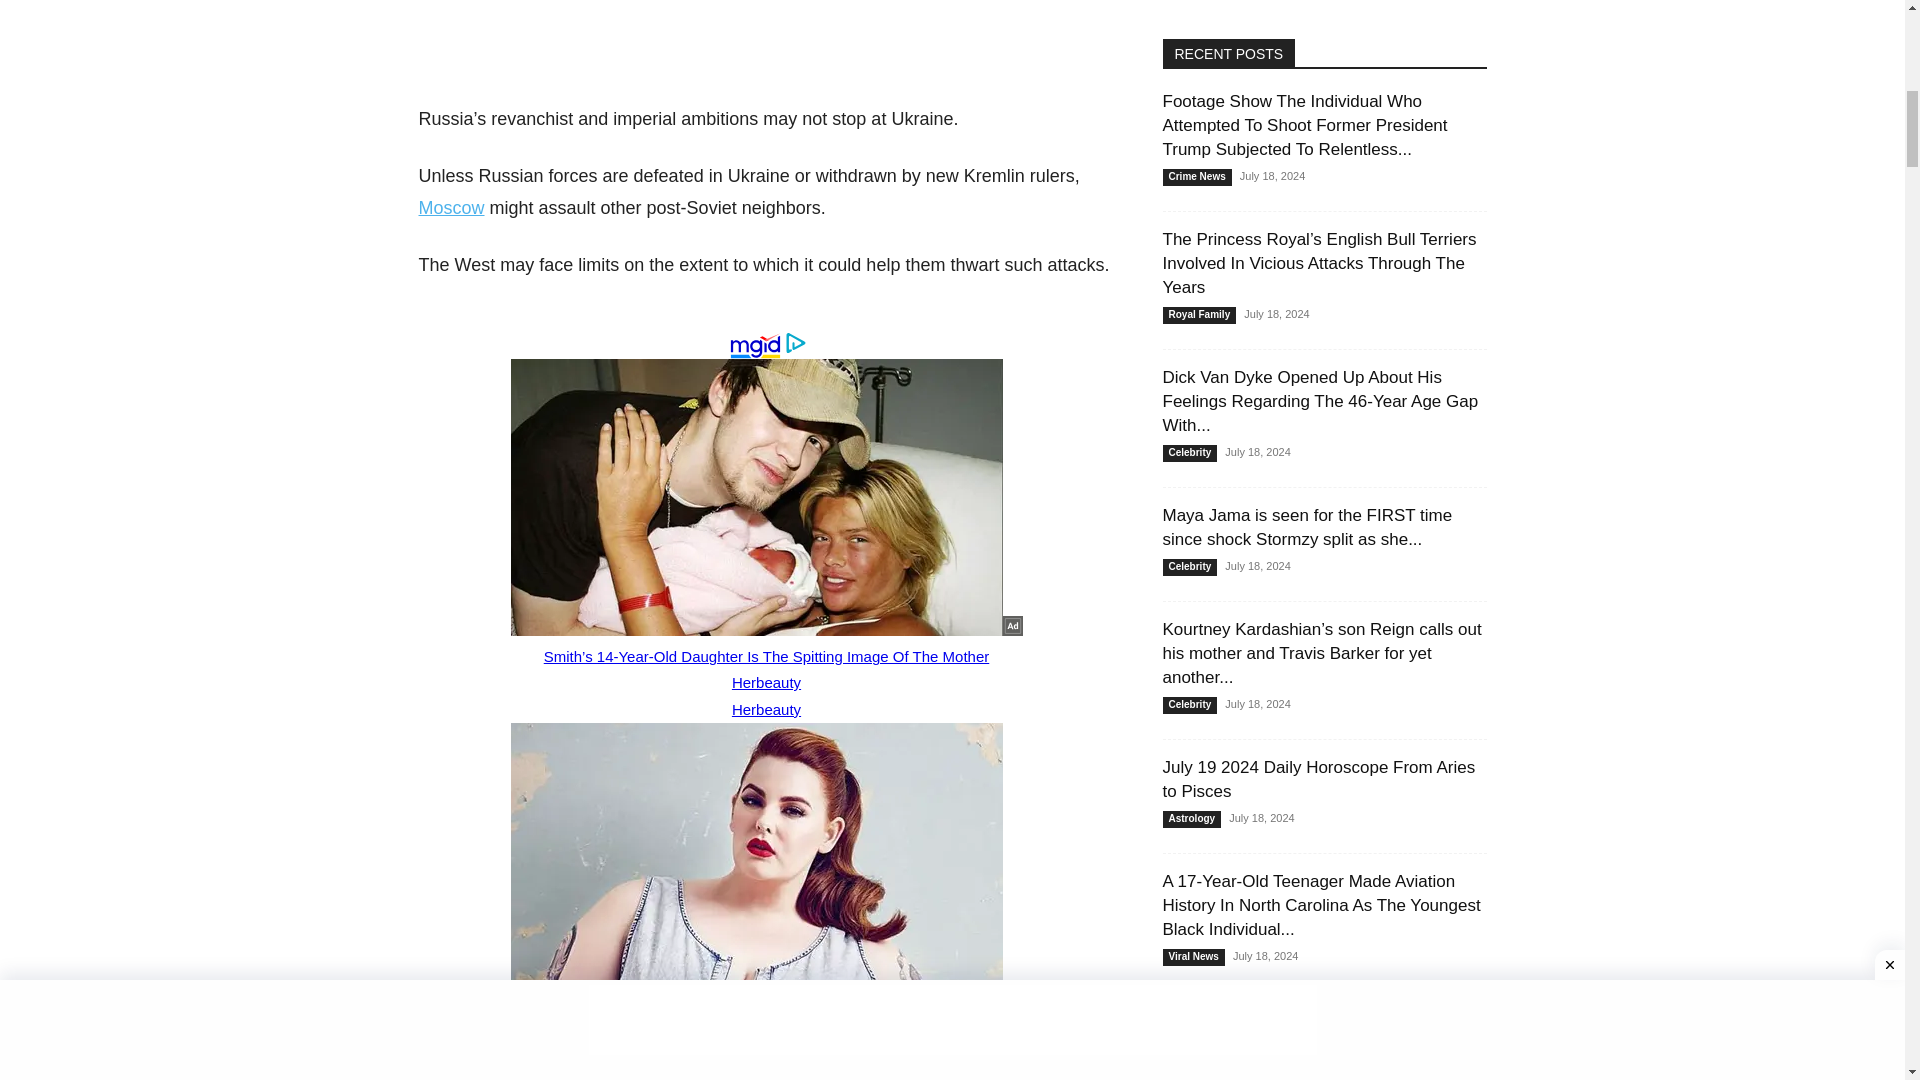  I want to click on Advertisement, so click(766, 48).